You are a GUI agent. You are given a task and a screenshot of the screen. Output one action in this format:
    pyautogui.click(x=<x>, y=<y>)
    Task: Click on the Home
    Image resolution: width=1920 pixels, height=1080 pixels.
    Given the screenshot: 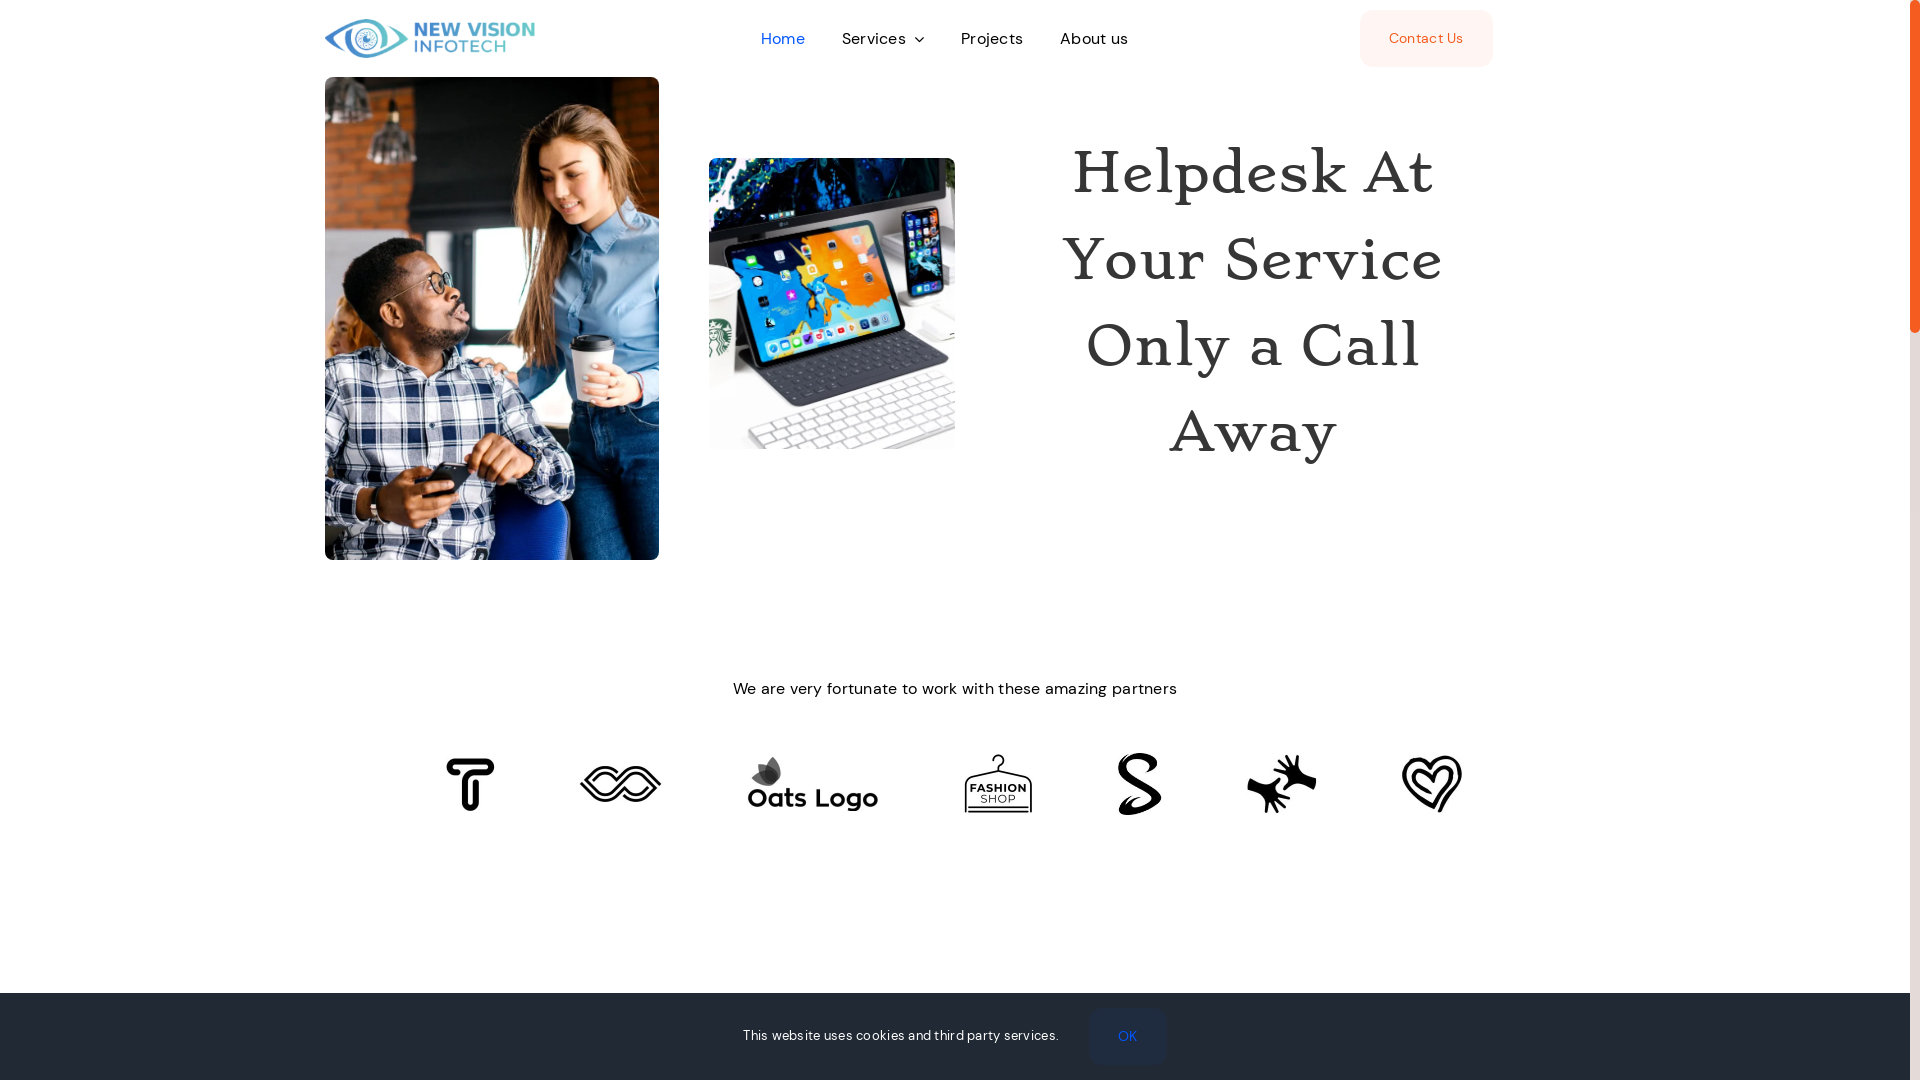 What is the action you would take?
    pyautogui.click(x=783, y=38)
    